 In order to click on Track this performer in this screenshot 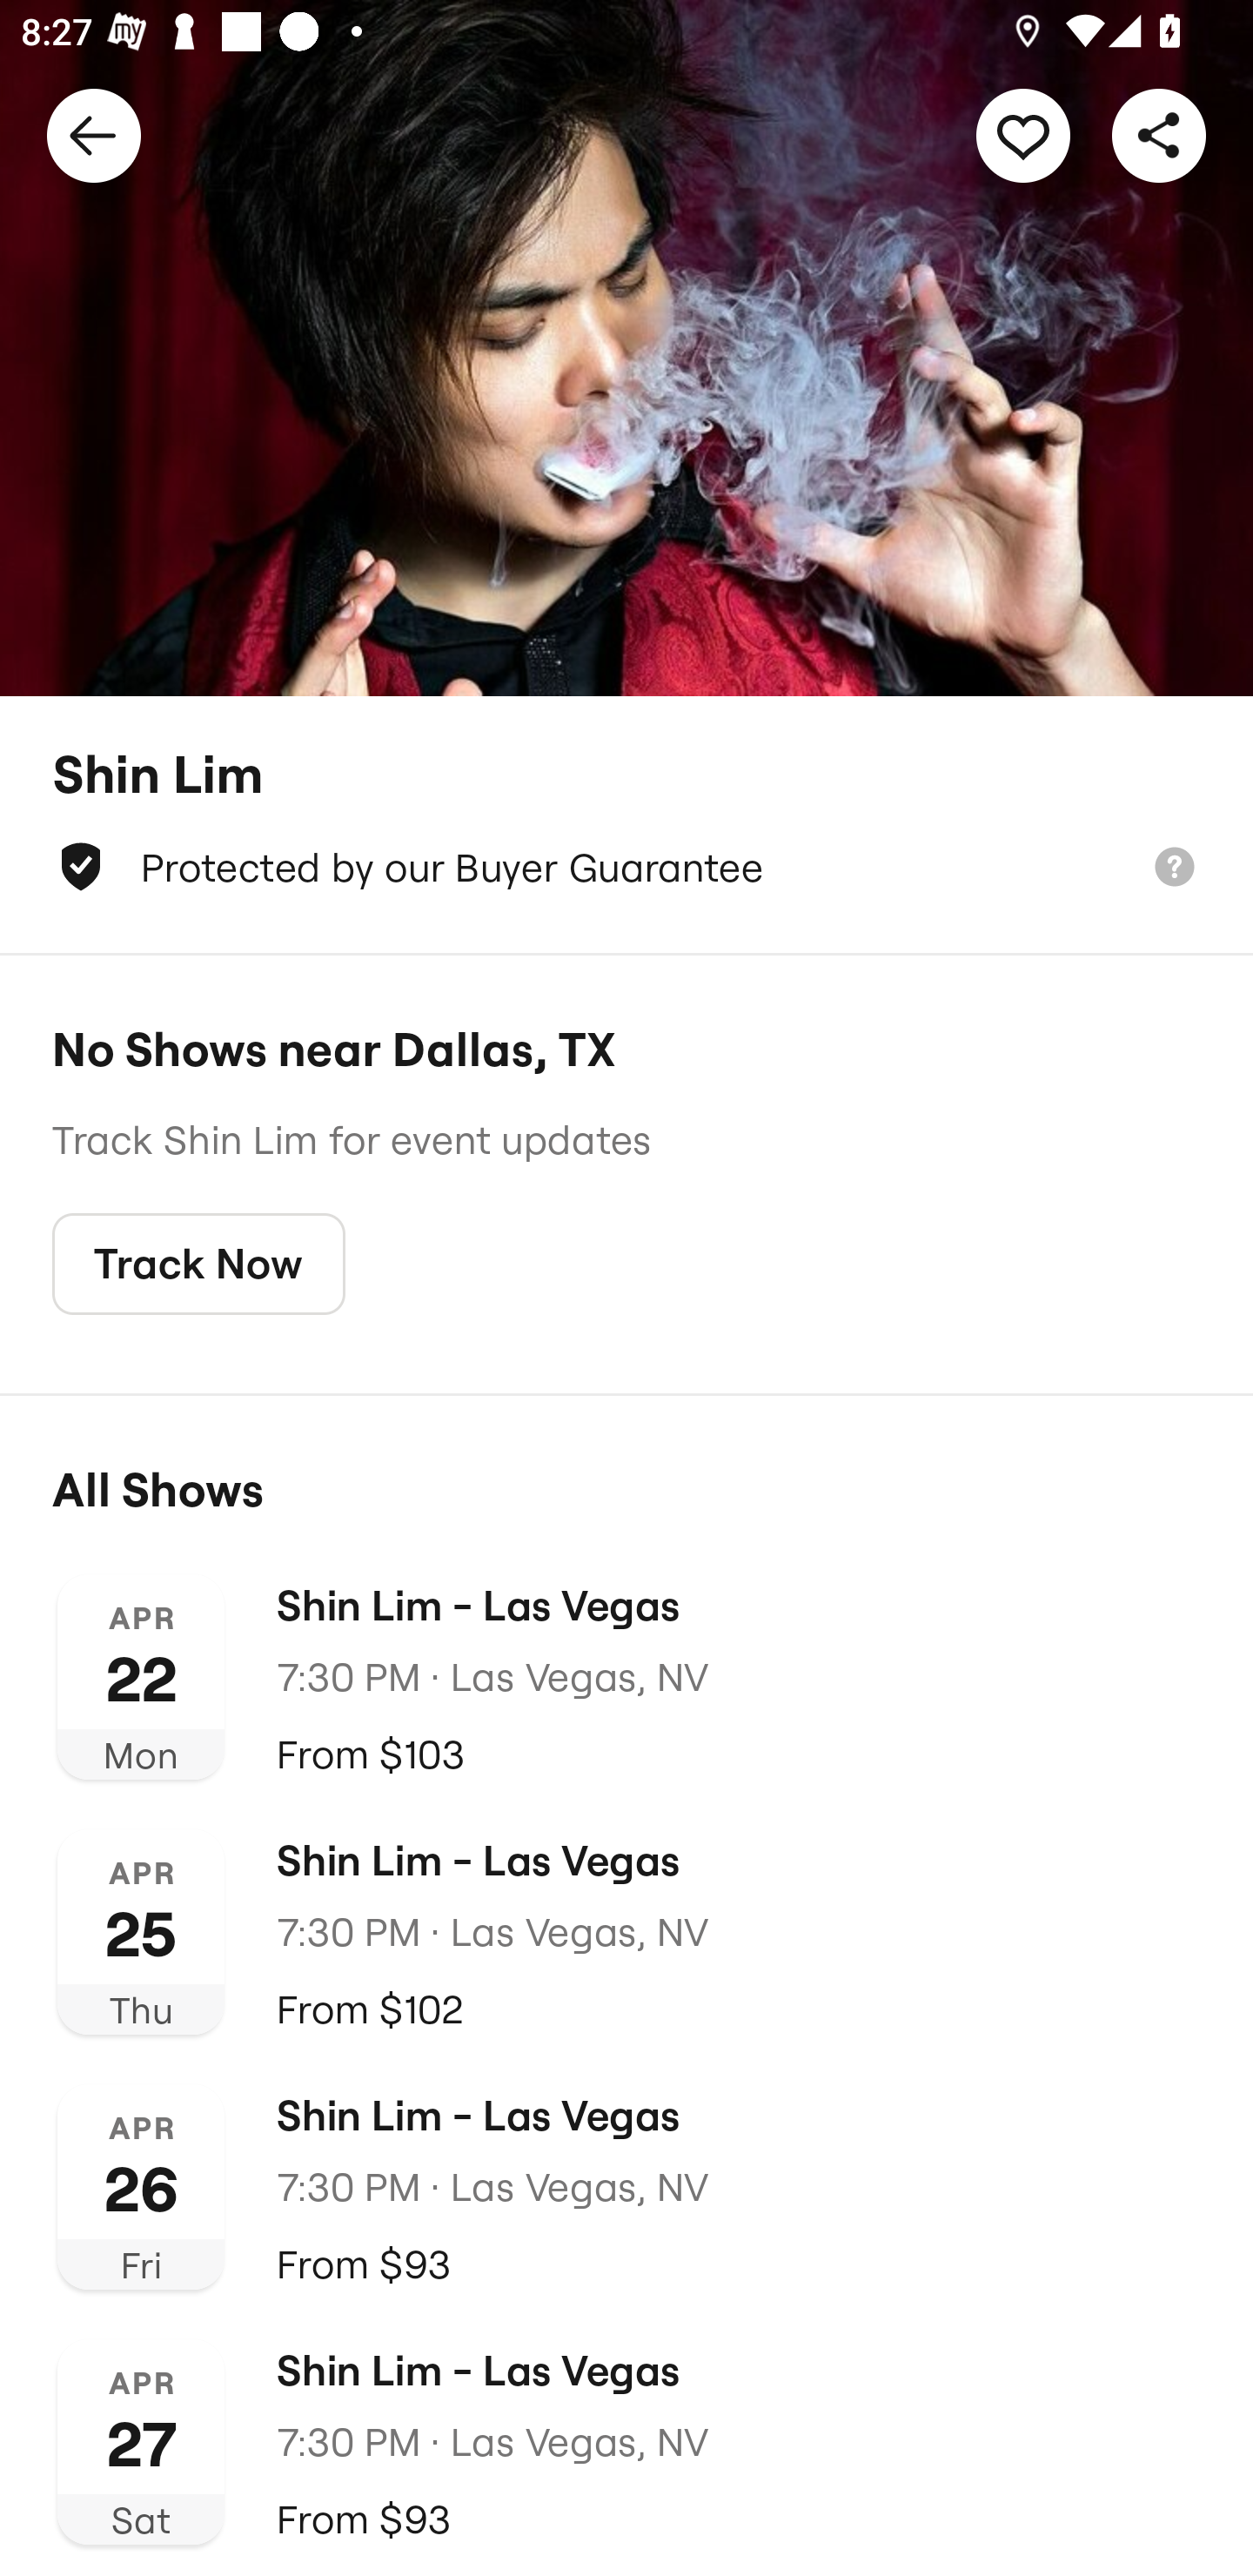, I will do `click(1023, 134)`.